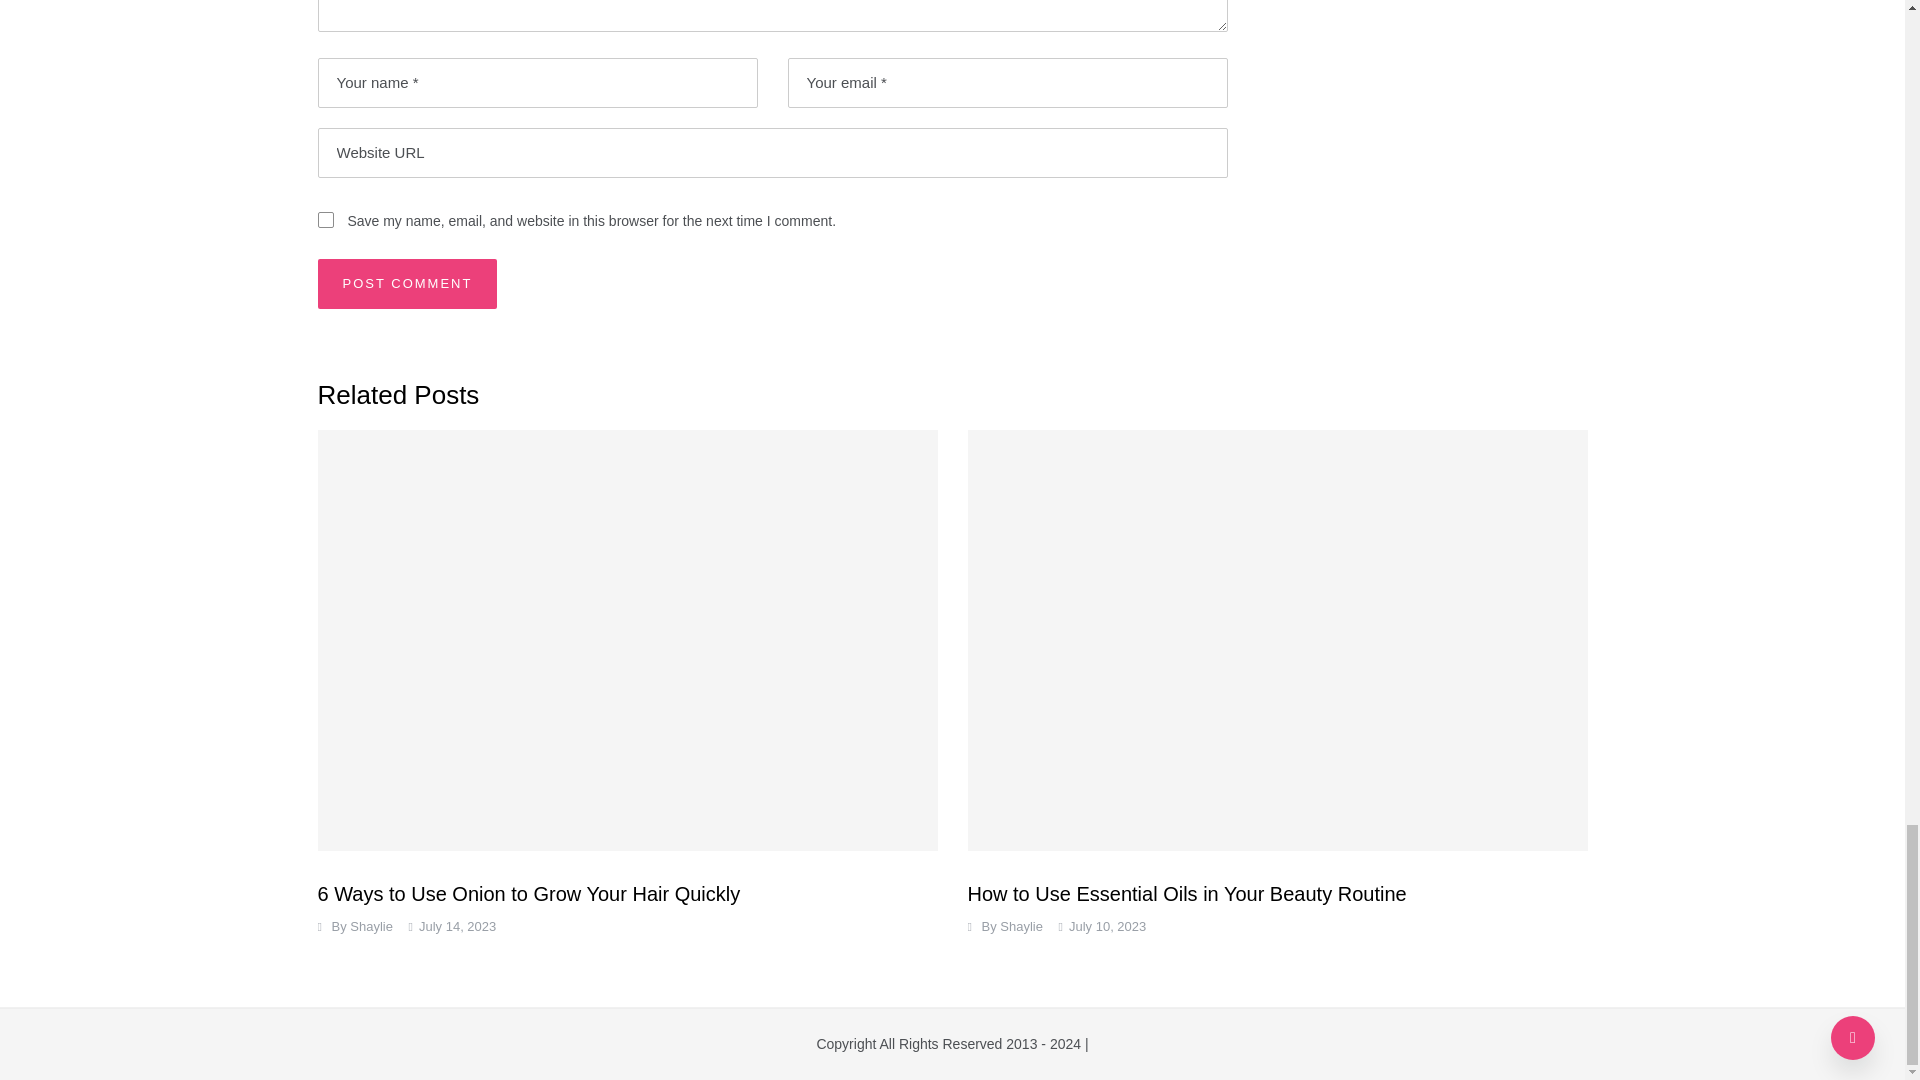 The width and height of the screenshot is (1920, 1080). Describe the element at coordinates (326, 219) in the screenshot. I see `yes` at that location.